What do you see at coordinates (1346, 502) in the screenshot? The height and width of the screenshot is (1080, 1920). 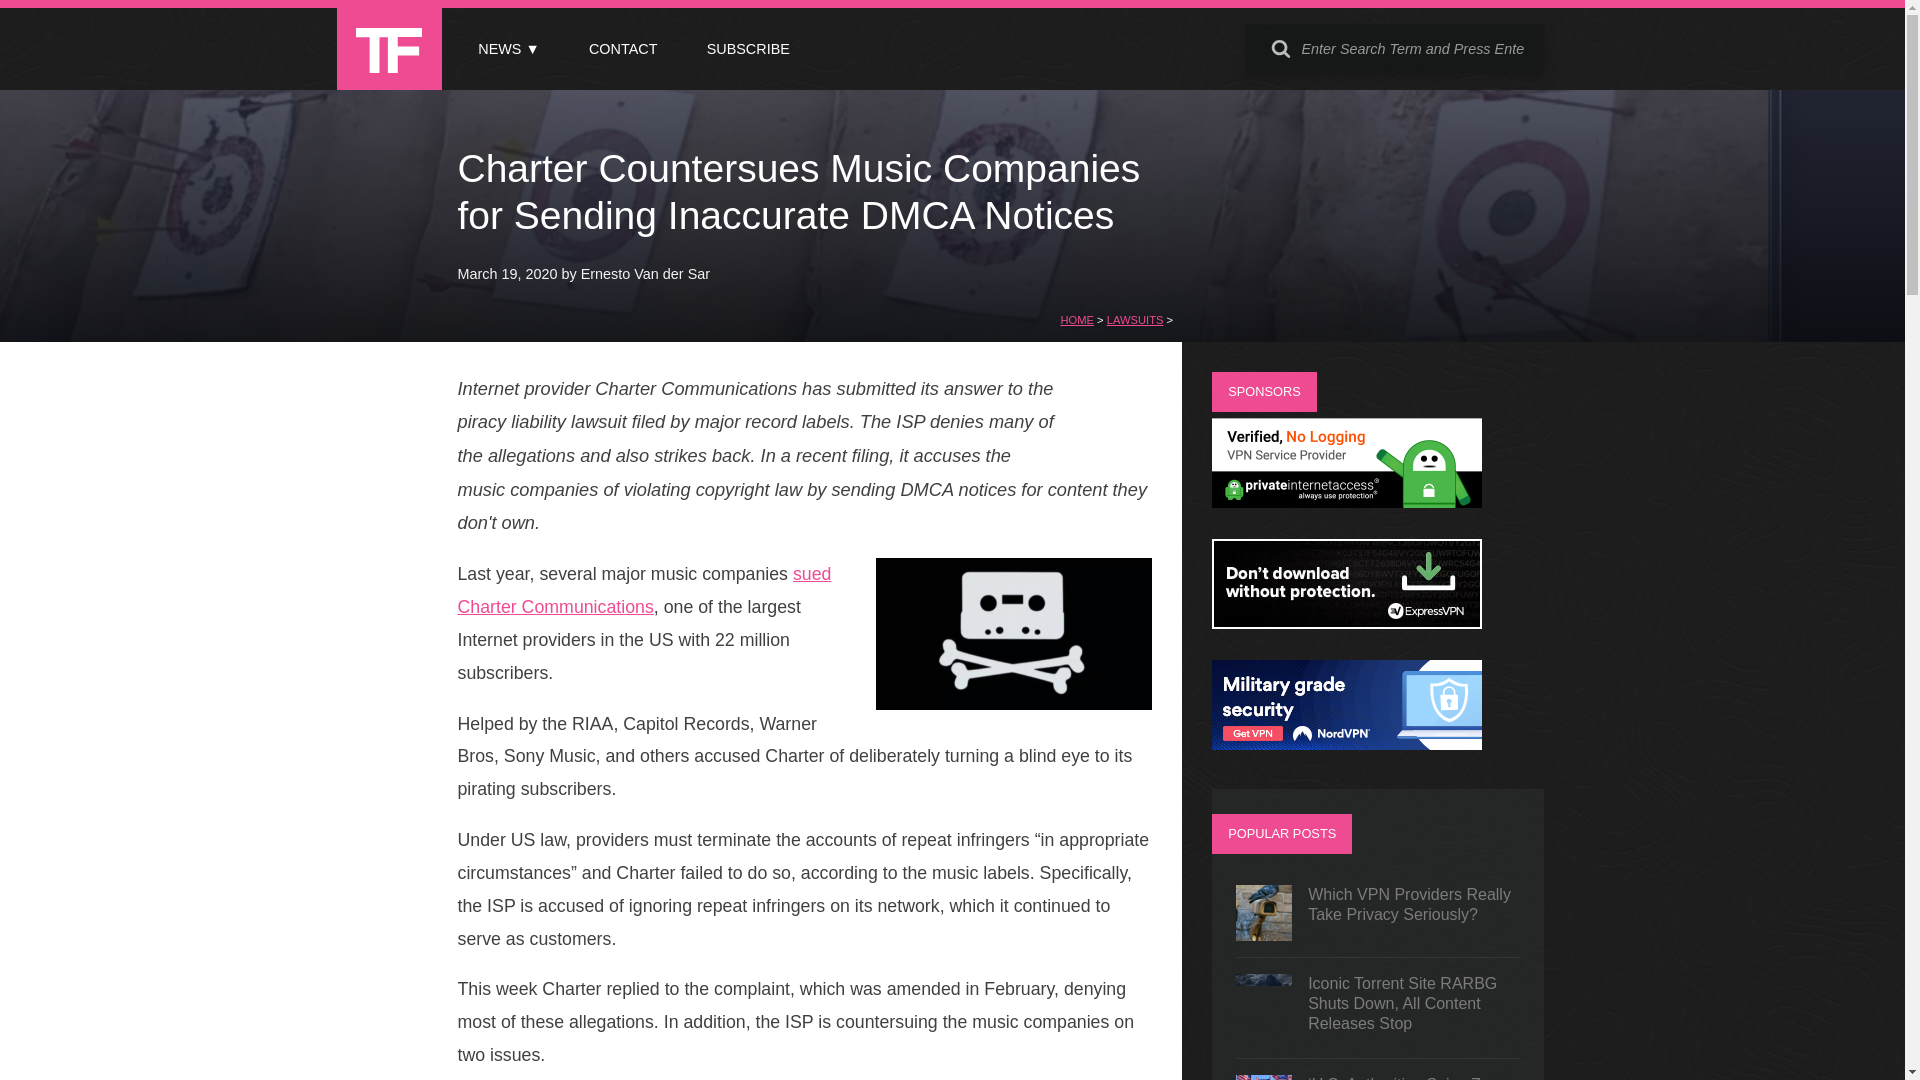 I see `Private Internet Access` at bounding box center [1346, 502].